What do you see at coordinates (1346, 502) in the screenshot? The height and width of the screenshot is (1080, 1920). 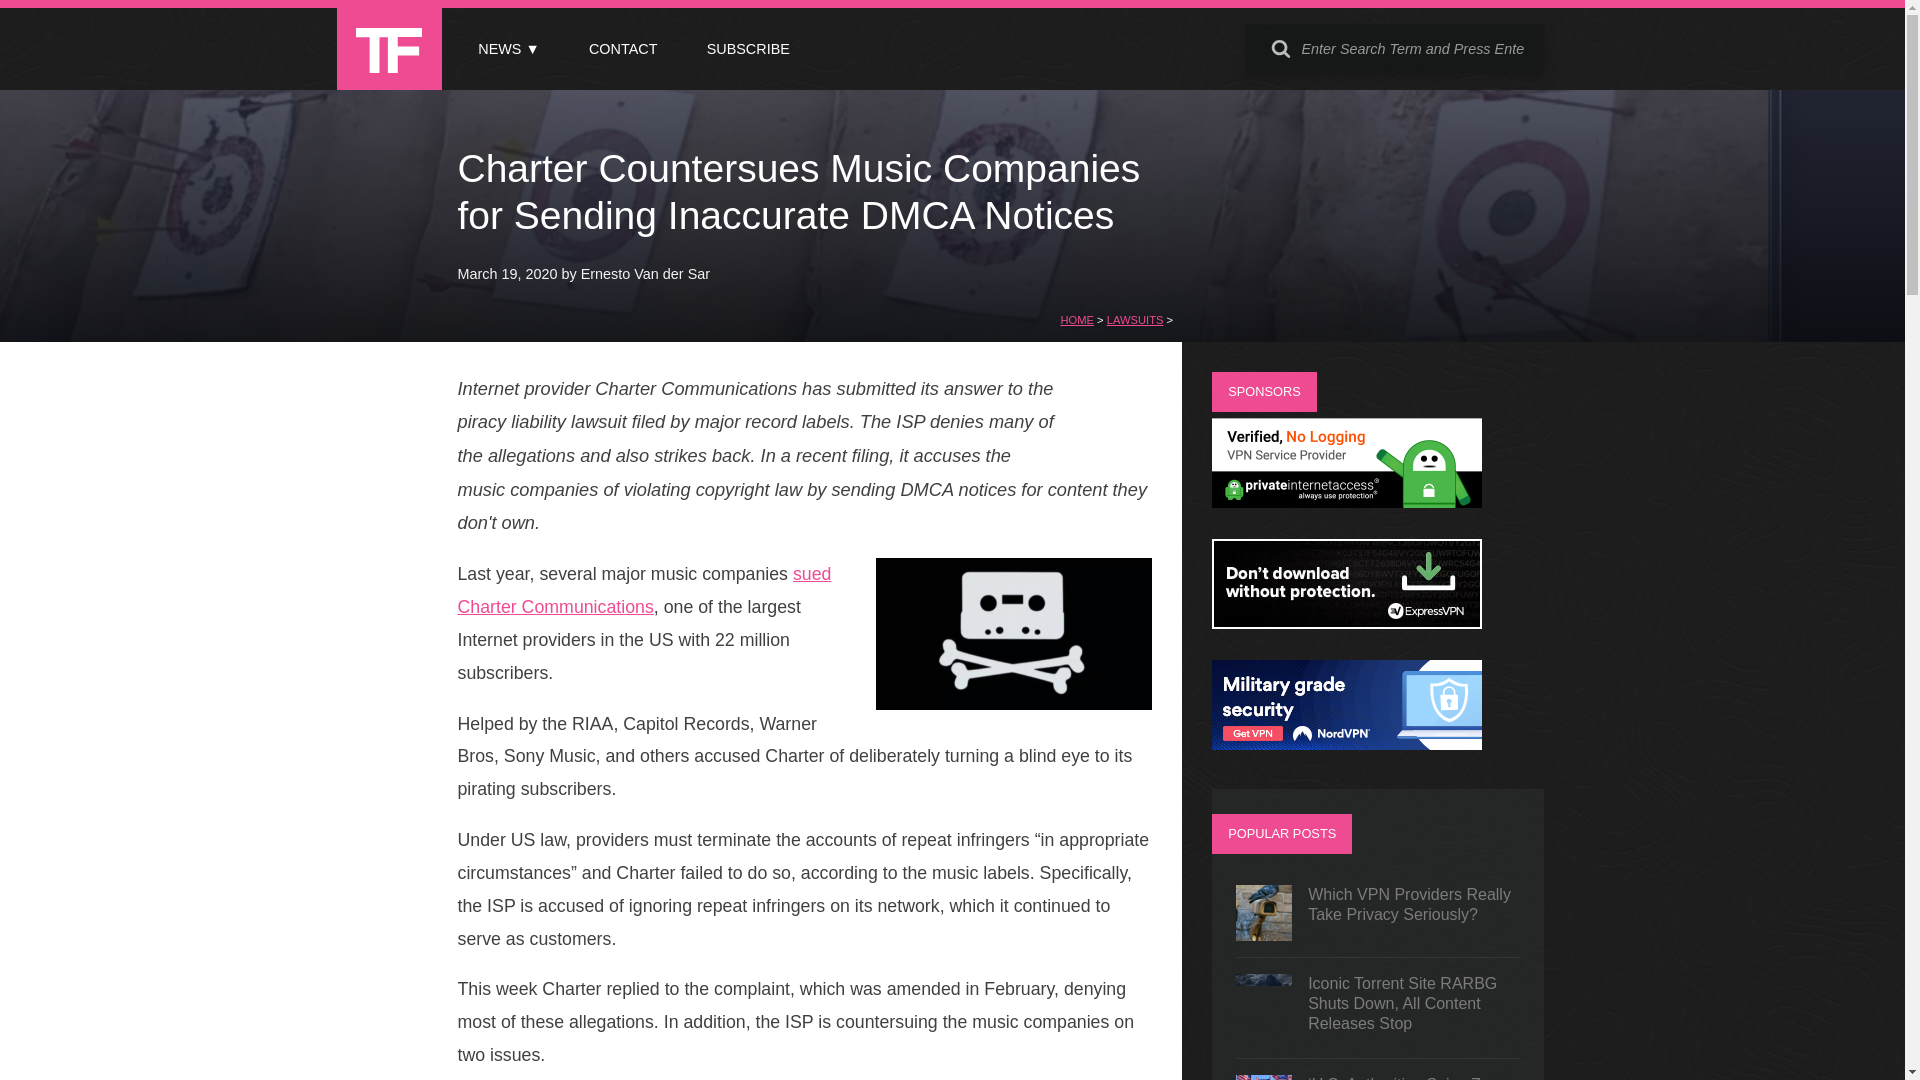 I see `Private Internet Access` at bounding box center [1346, 502].